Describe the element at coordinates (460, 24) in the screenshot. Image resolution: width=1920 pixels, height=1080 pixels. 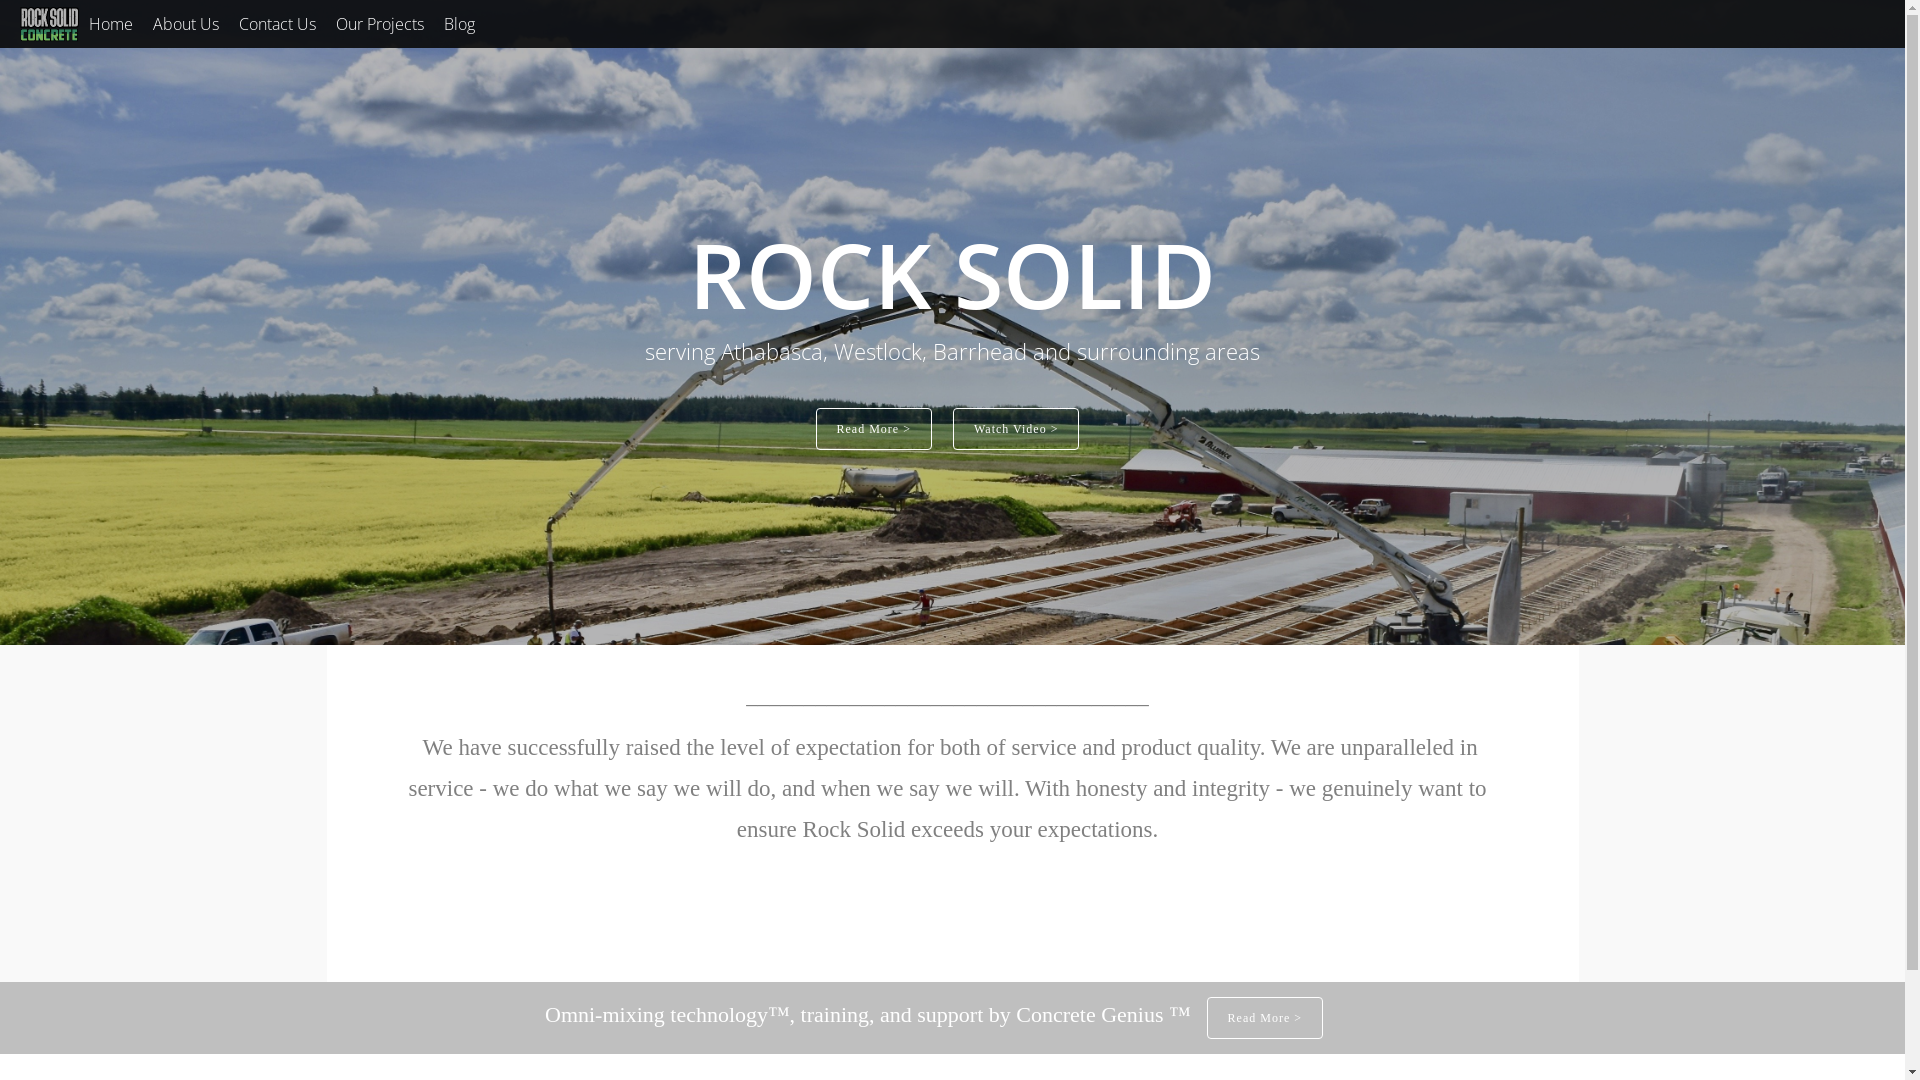
I see `Blog` at that location.